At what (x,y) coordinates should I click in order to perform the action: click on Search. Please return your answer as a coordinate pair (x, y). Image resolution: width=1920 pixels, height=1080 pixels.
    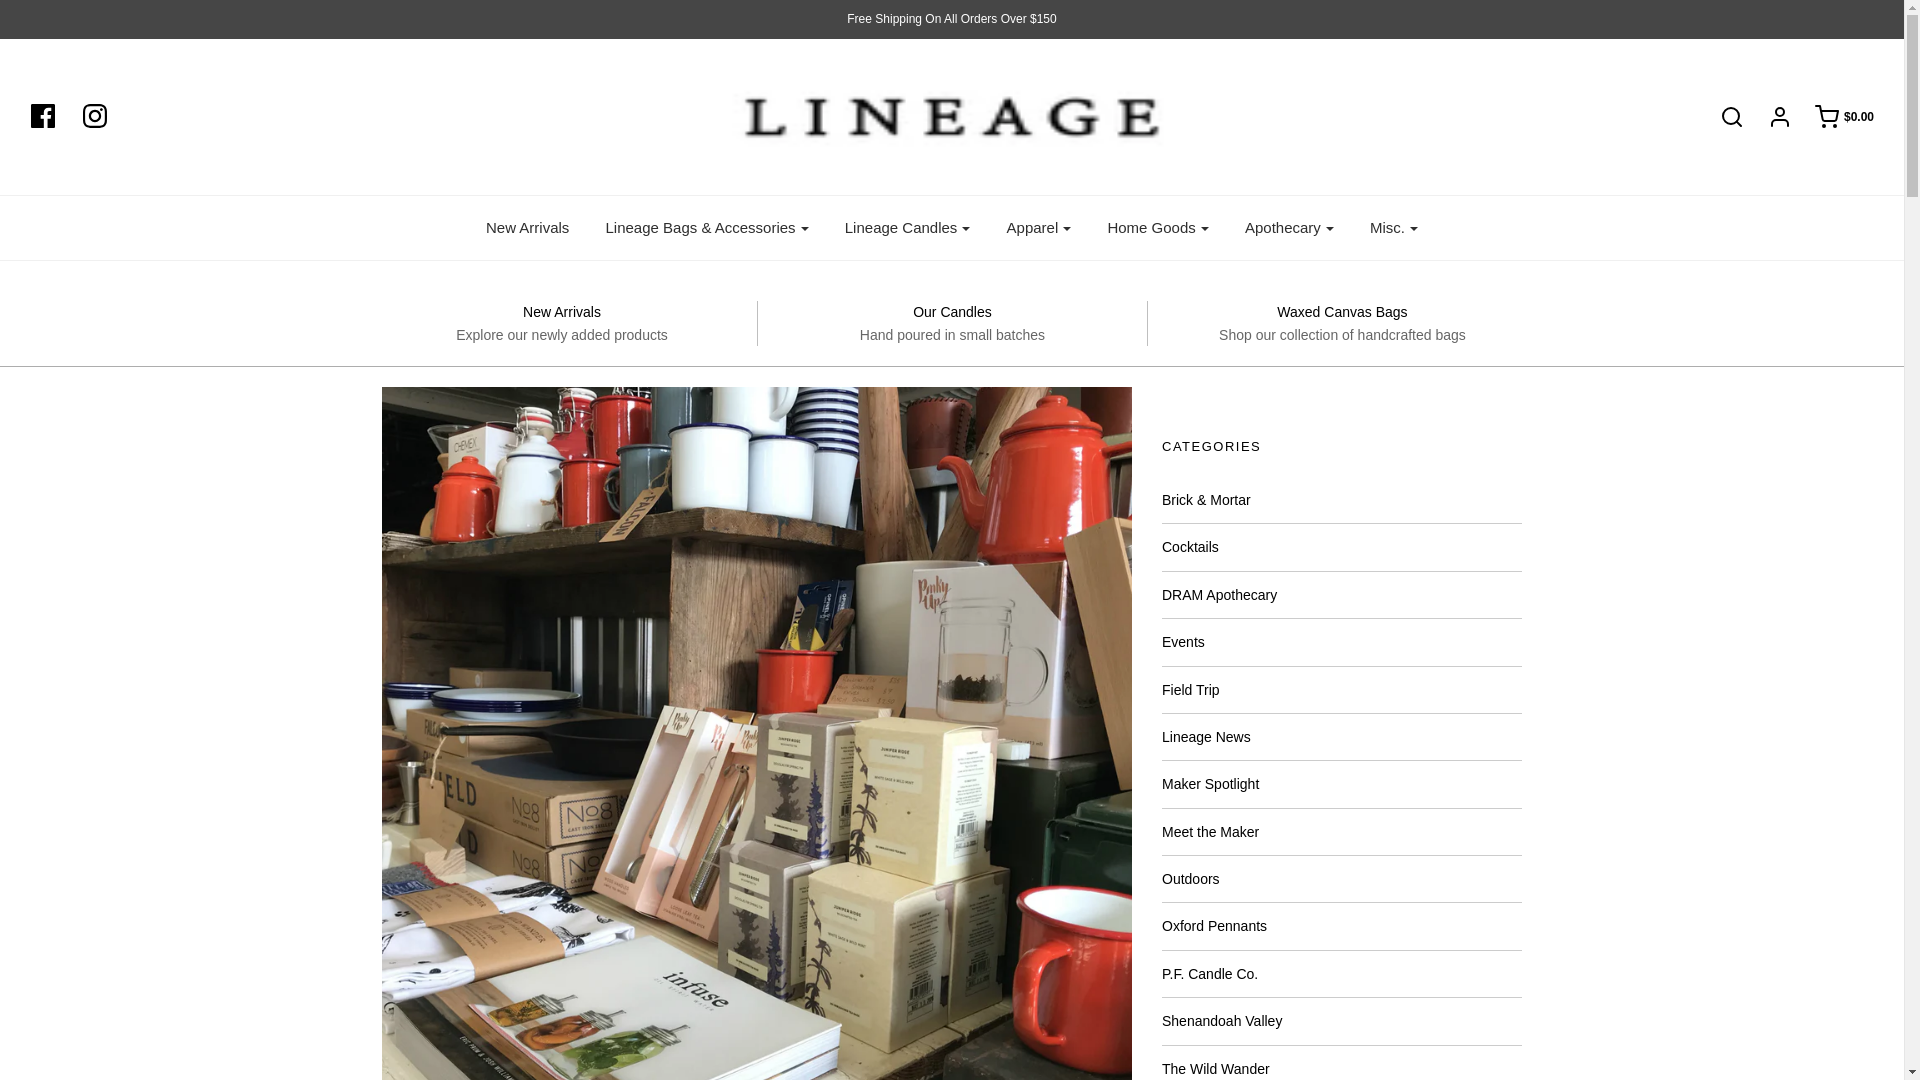
    Looking at the image, I should click on (1453, 2).